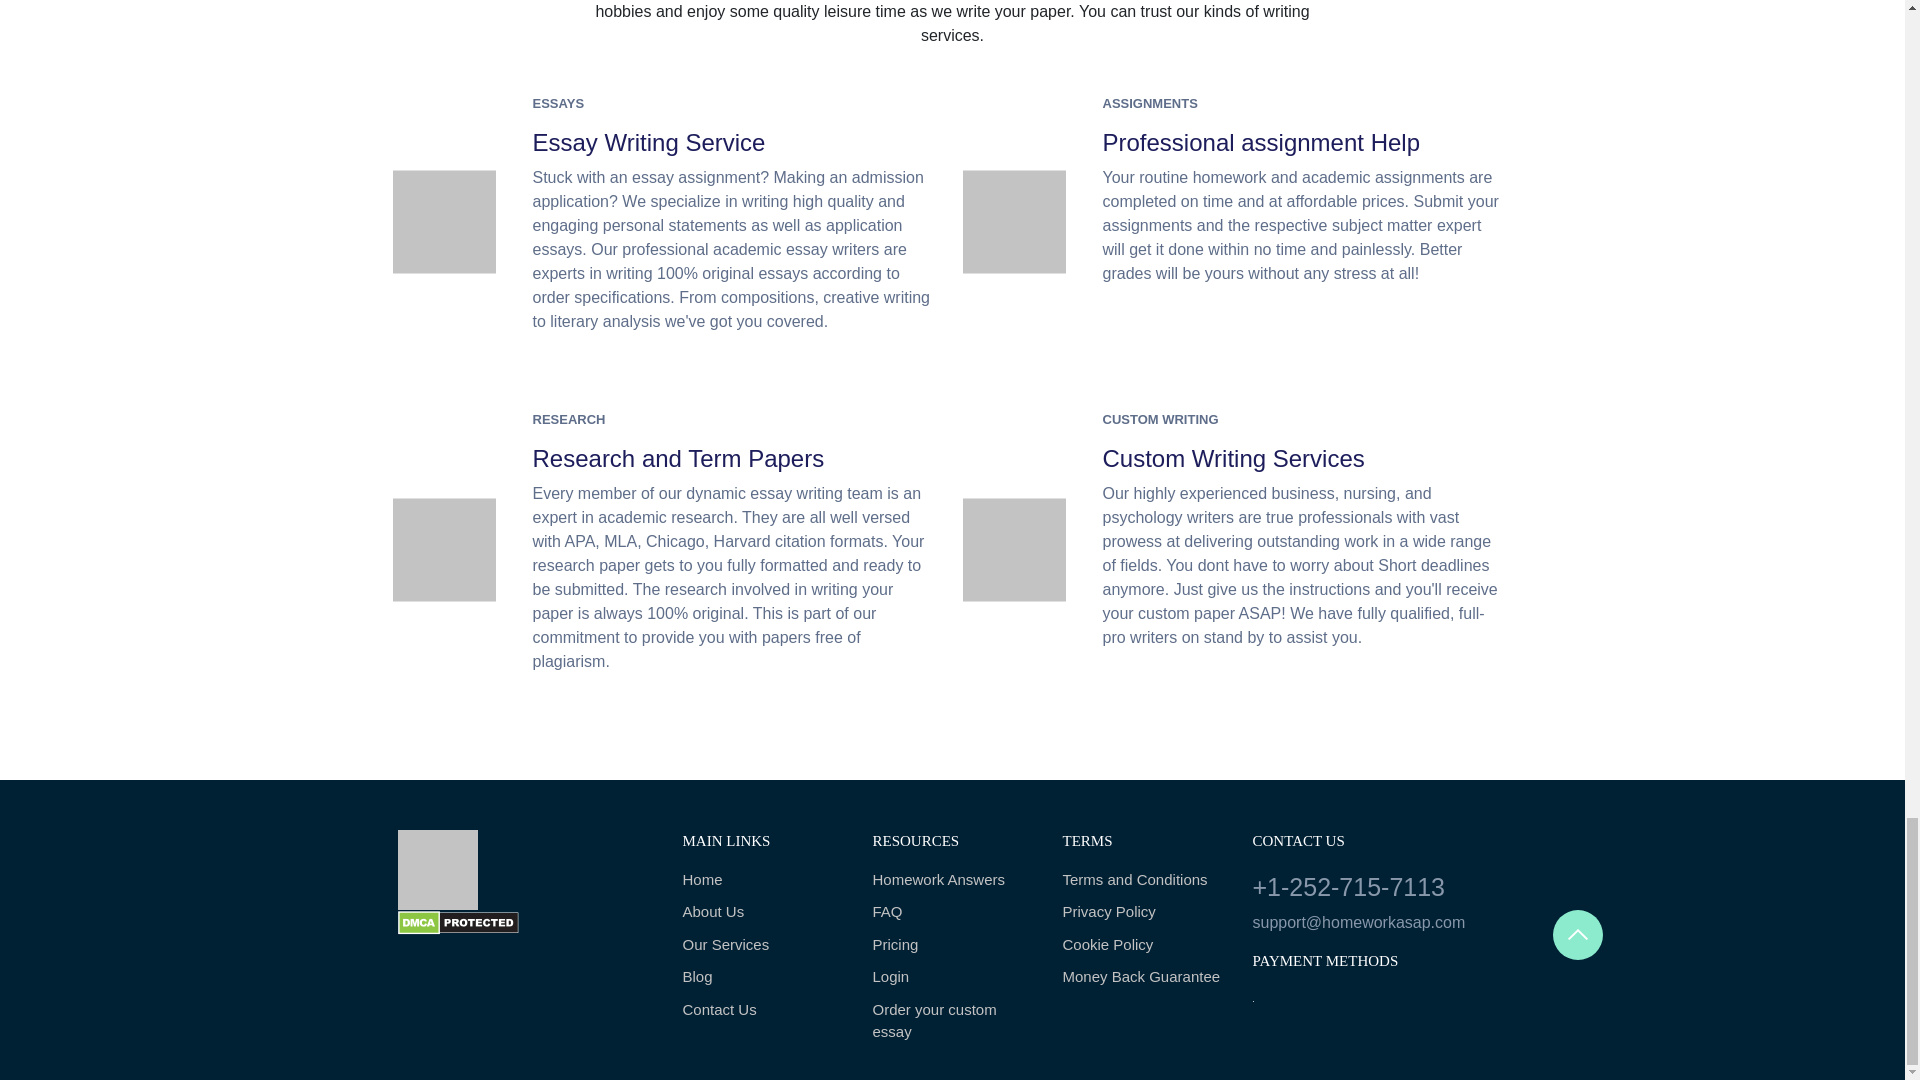 The height and width of the screenshot is (1080, 1920). I want to click on Login, so click(952, 977).